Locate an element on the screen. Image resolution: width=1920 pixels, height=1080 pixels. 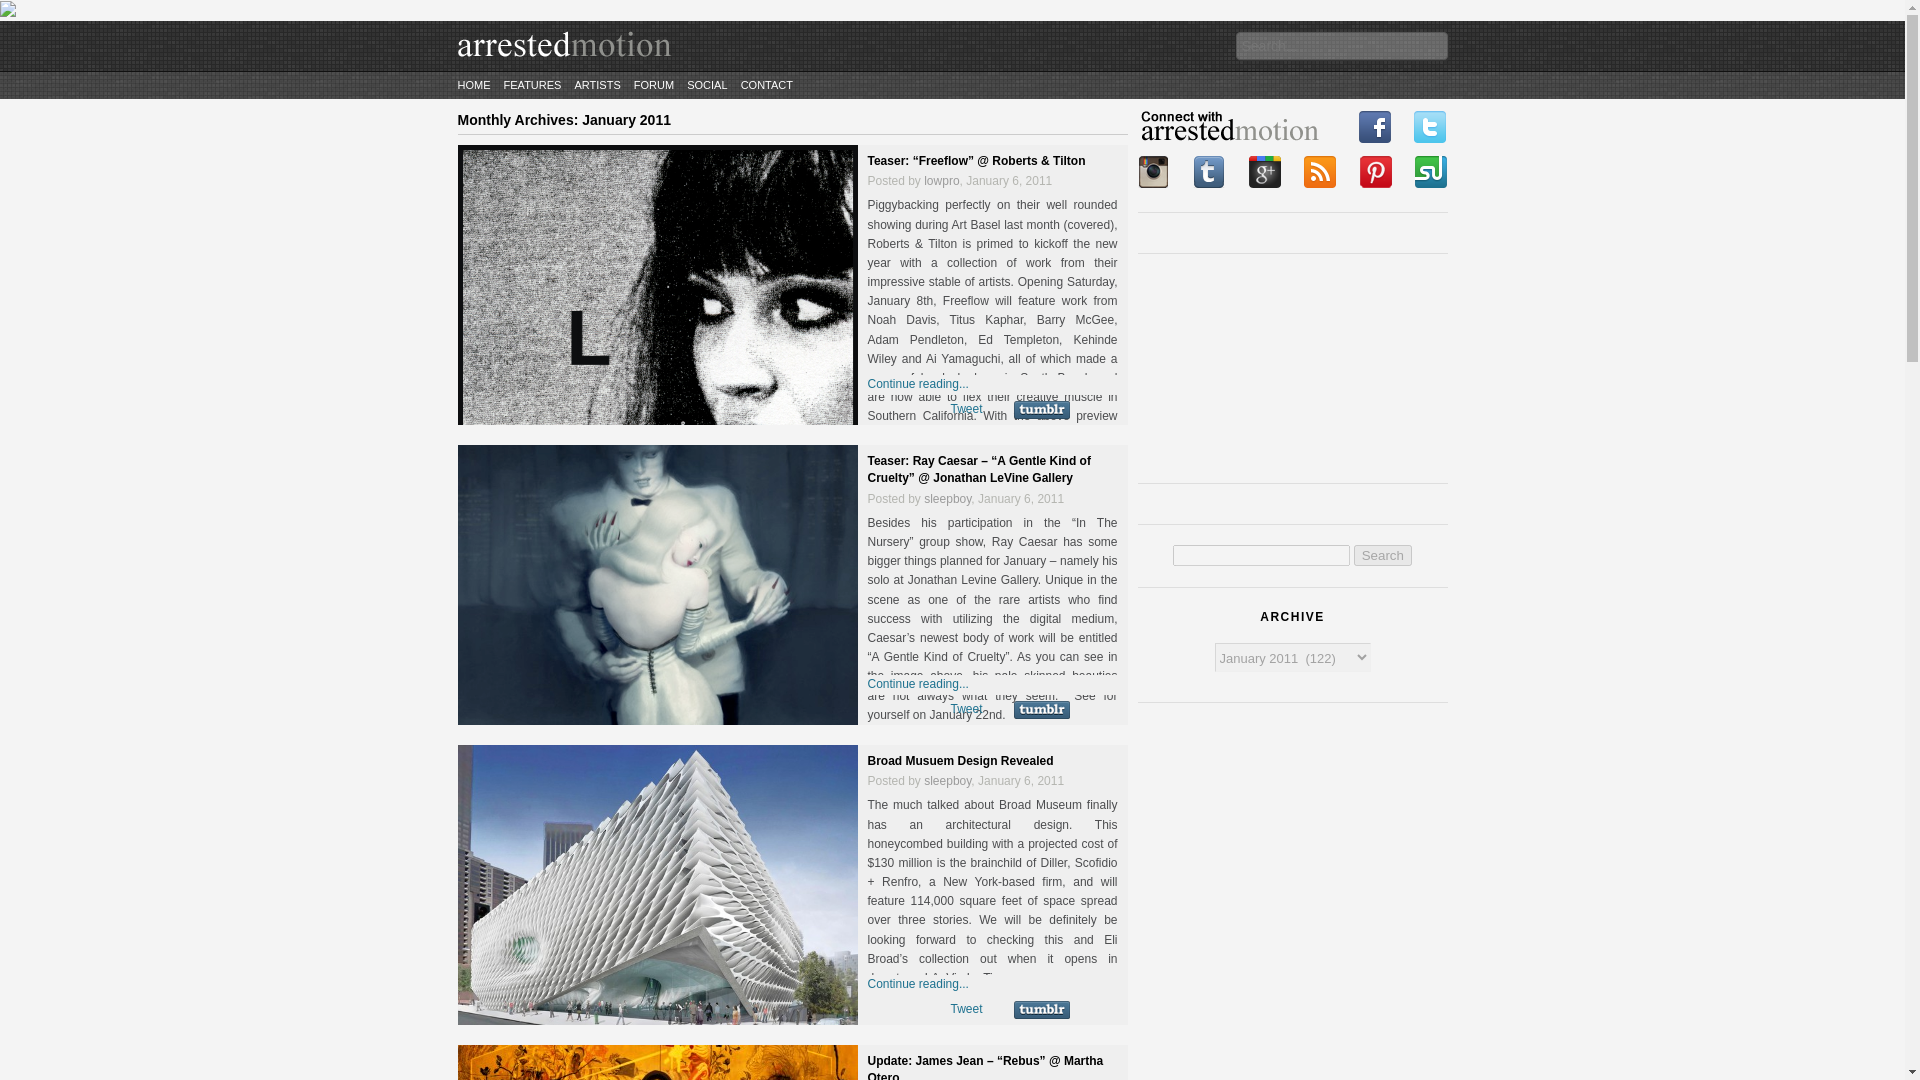
Search is located at coordinates (1382, 555).